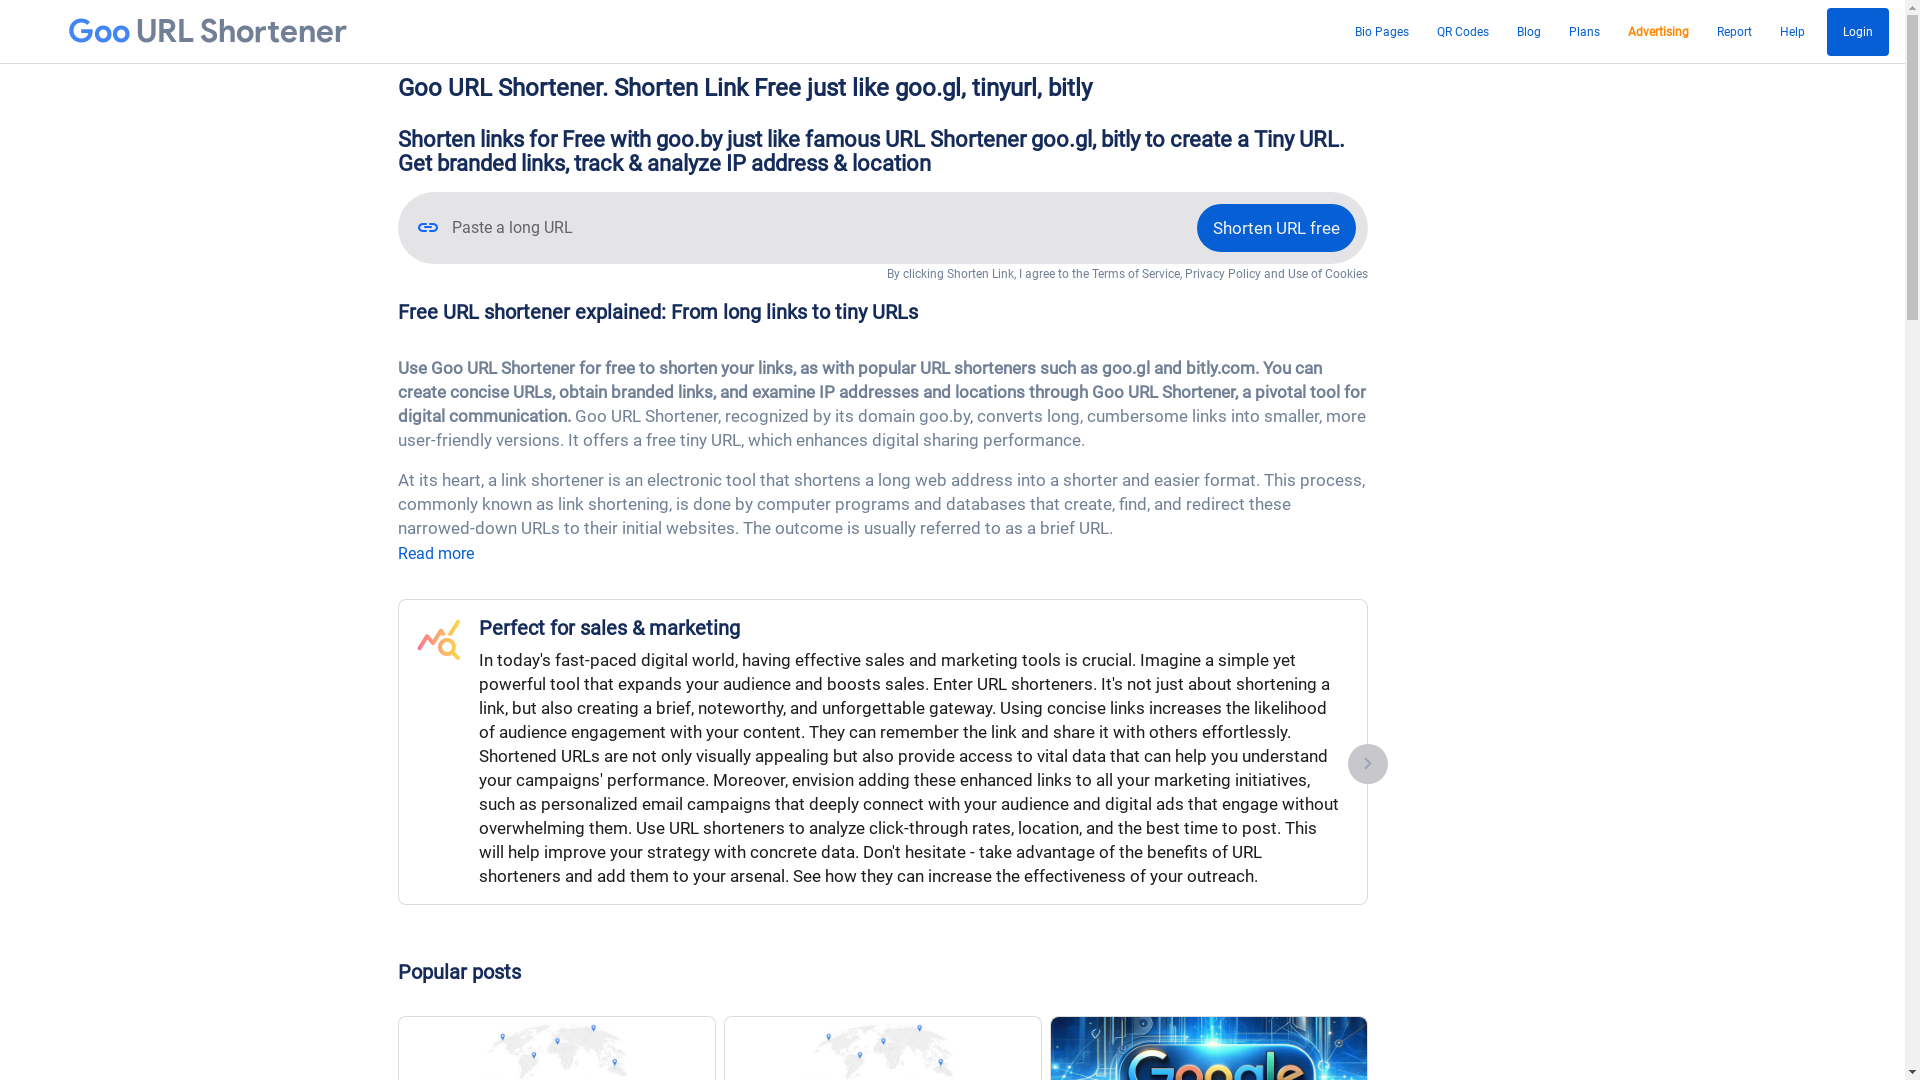 The image size is (1920, 1080). Describe the element at coordinates (1463, 32) in the screenshot. I see `QR Codes` at that location.